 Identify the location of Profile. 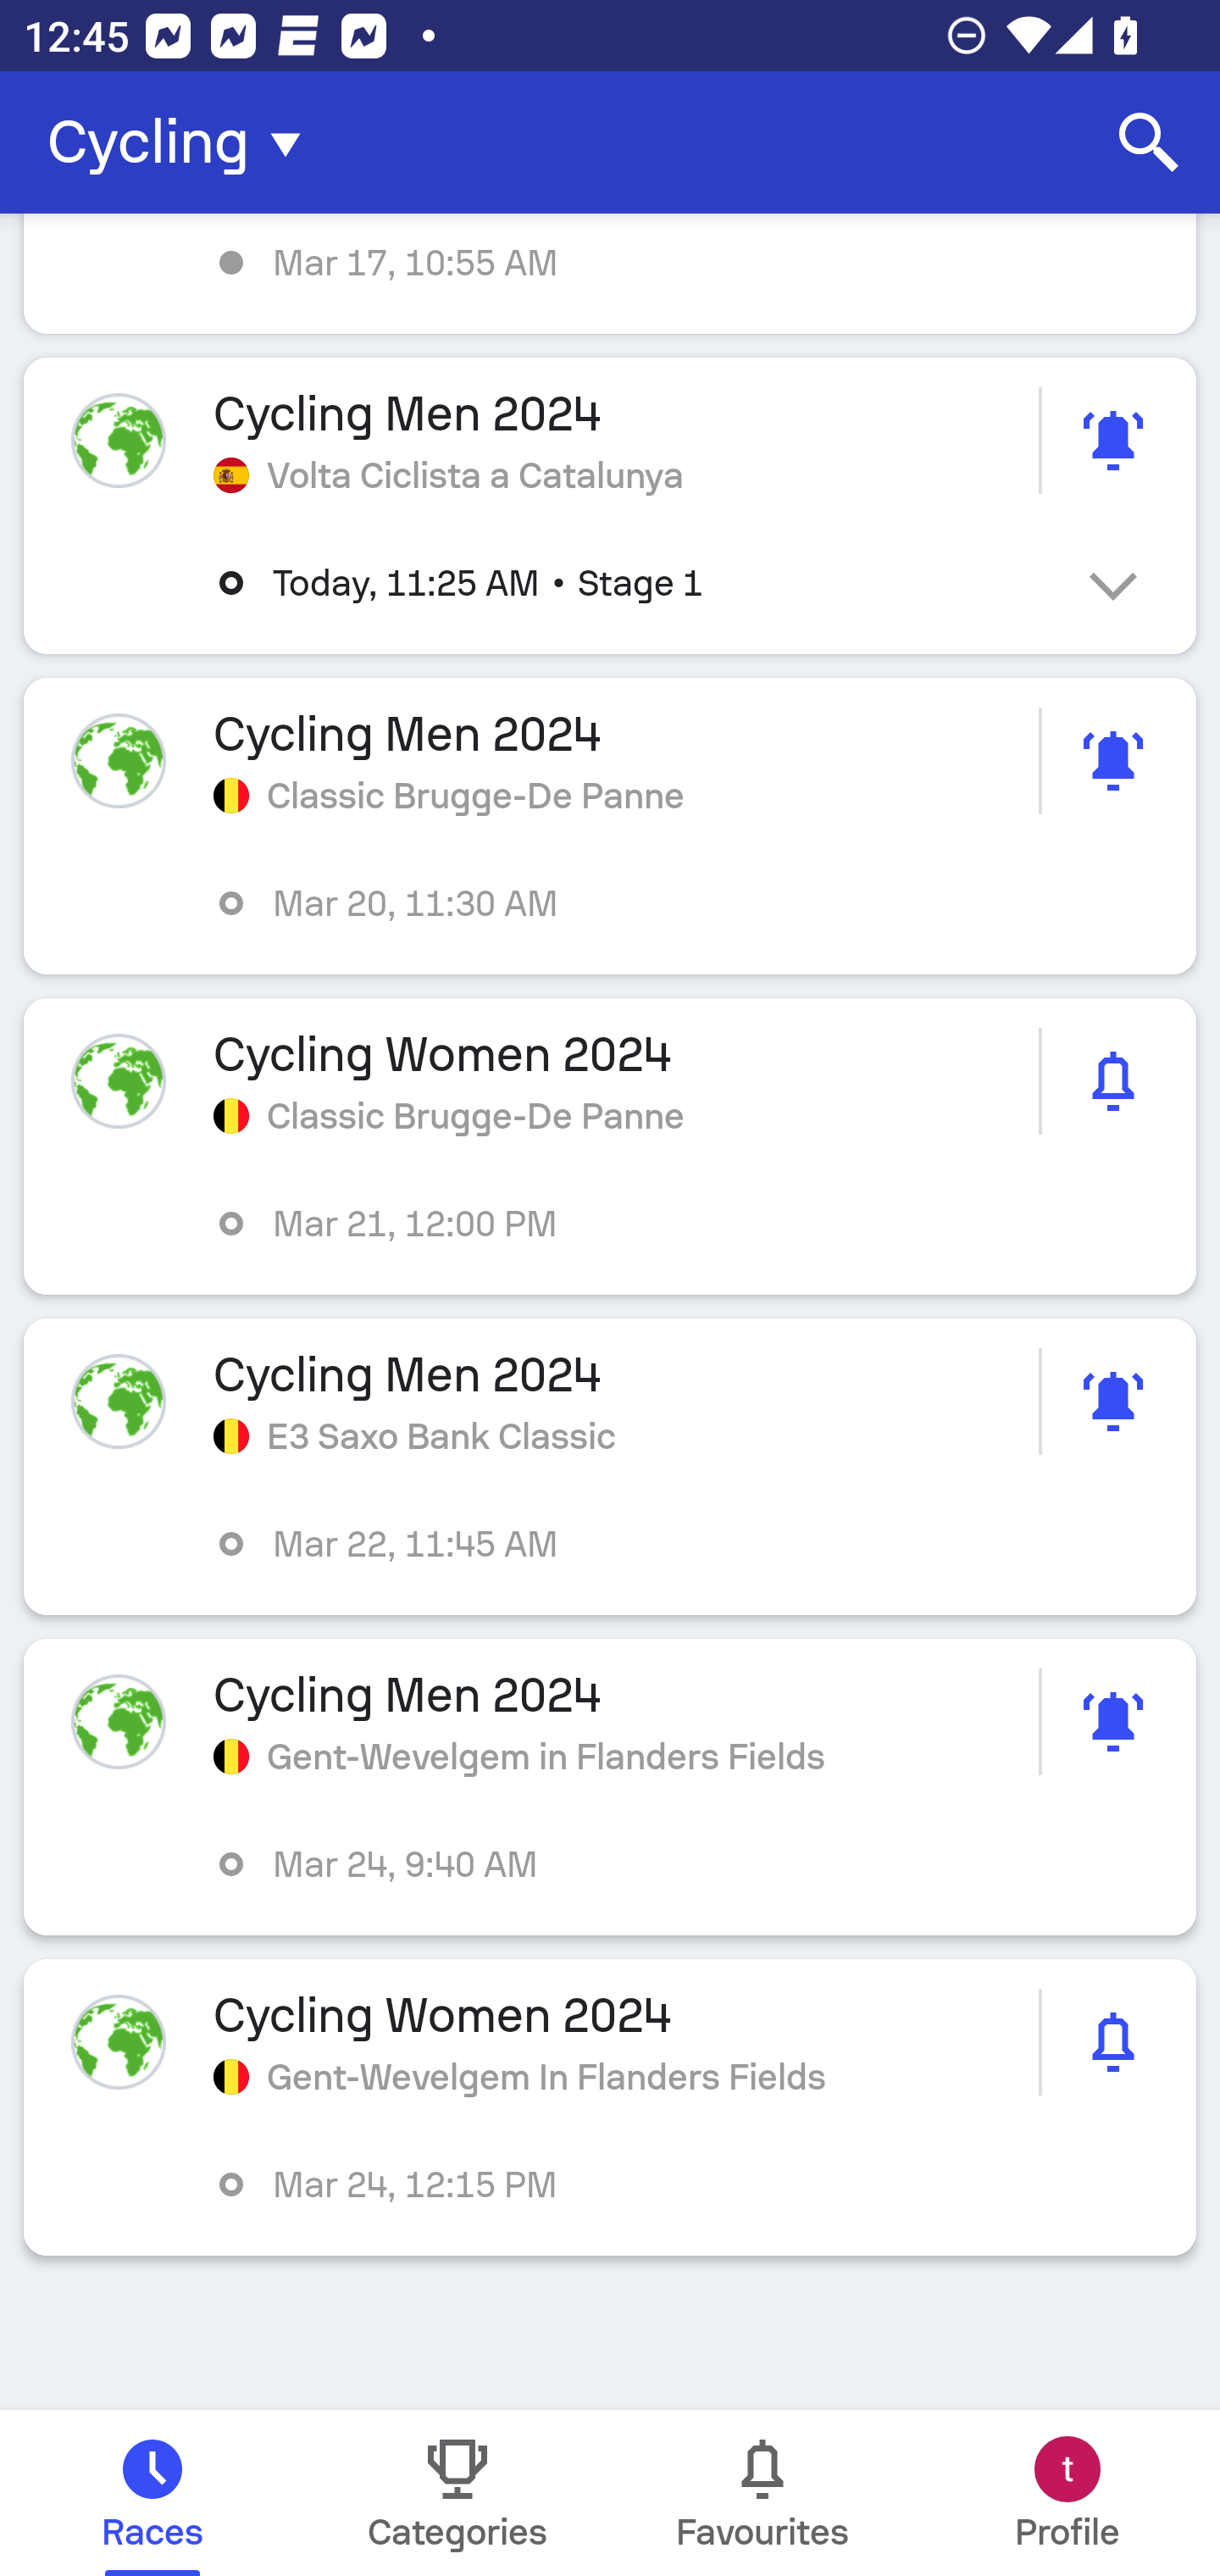
(1067, 2493).